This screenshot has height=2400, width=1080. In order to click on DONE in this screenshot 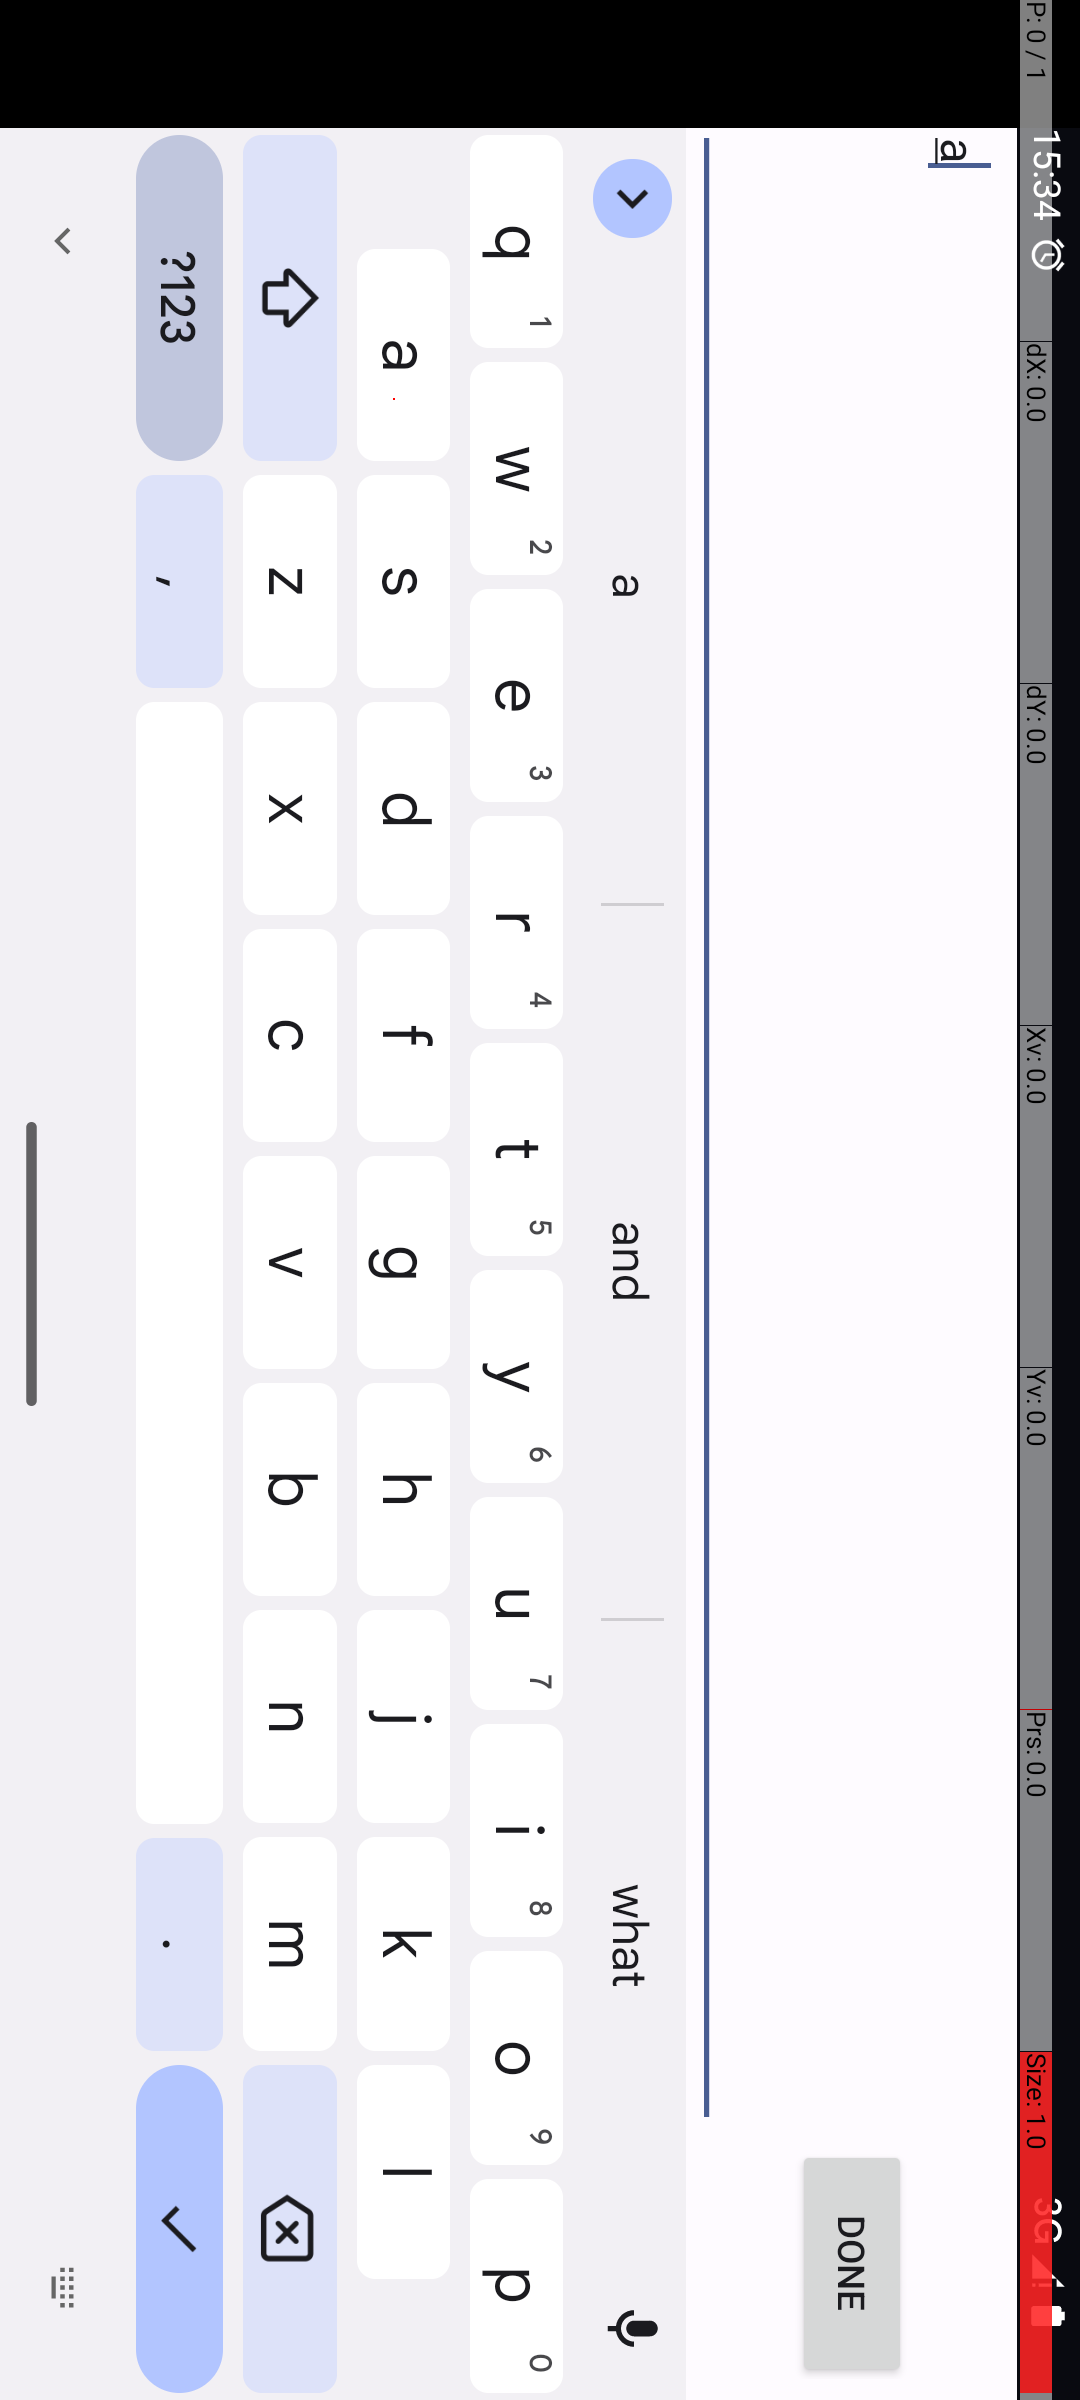, I will do `click(2264, 228)`.